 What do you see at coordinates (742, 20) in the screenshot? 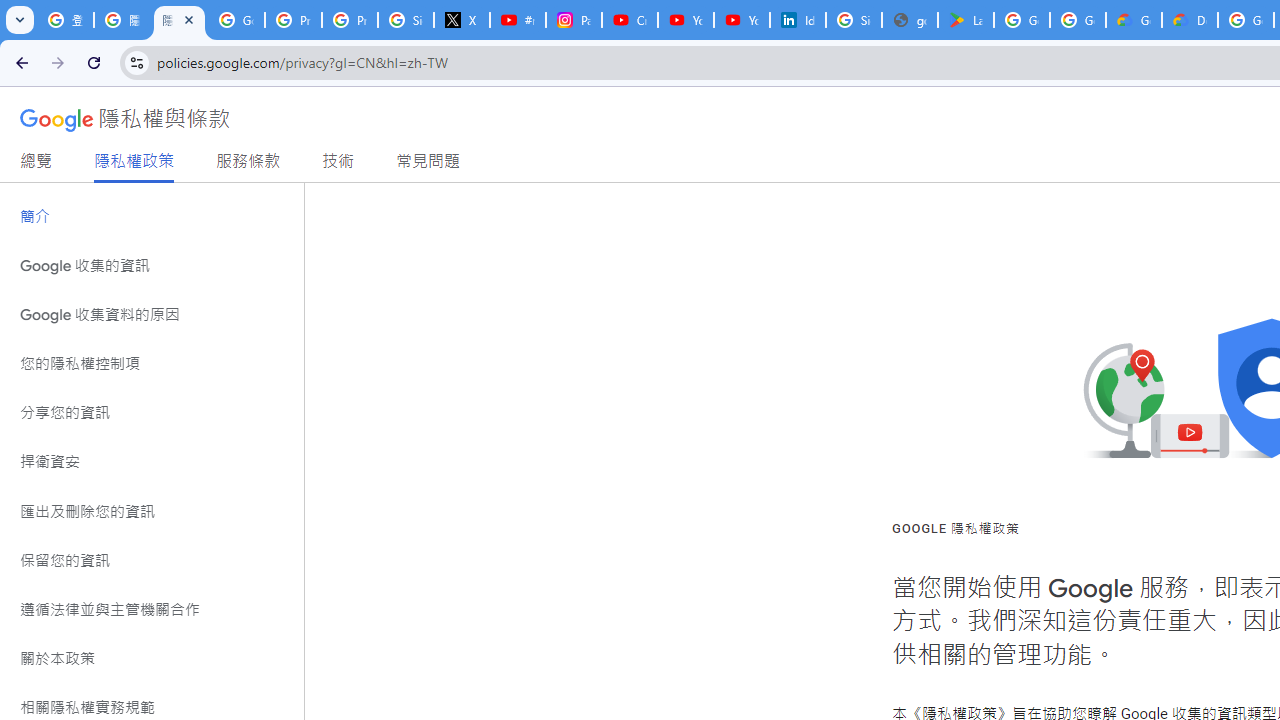
I see `YouTube Culture & Trends - YouTube Top 10, 2021` at bounding box center [742, 20].